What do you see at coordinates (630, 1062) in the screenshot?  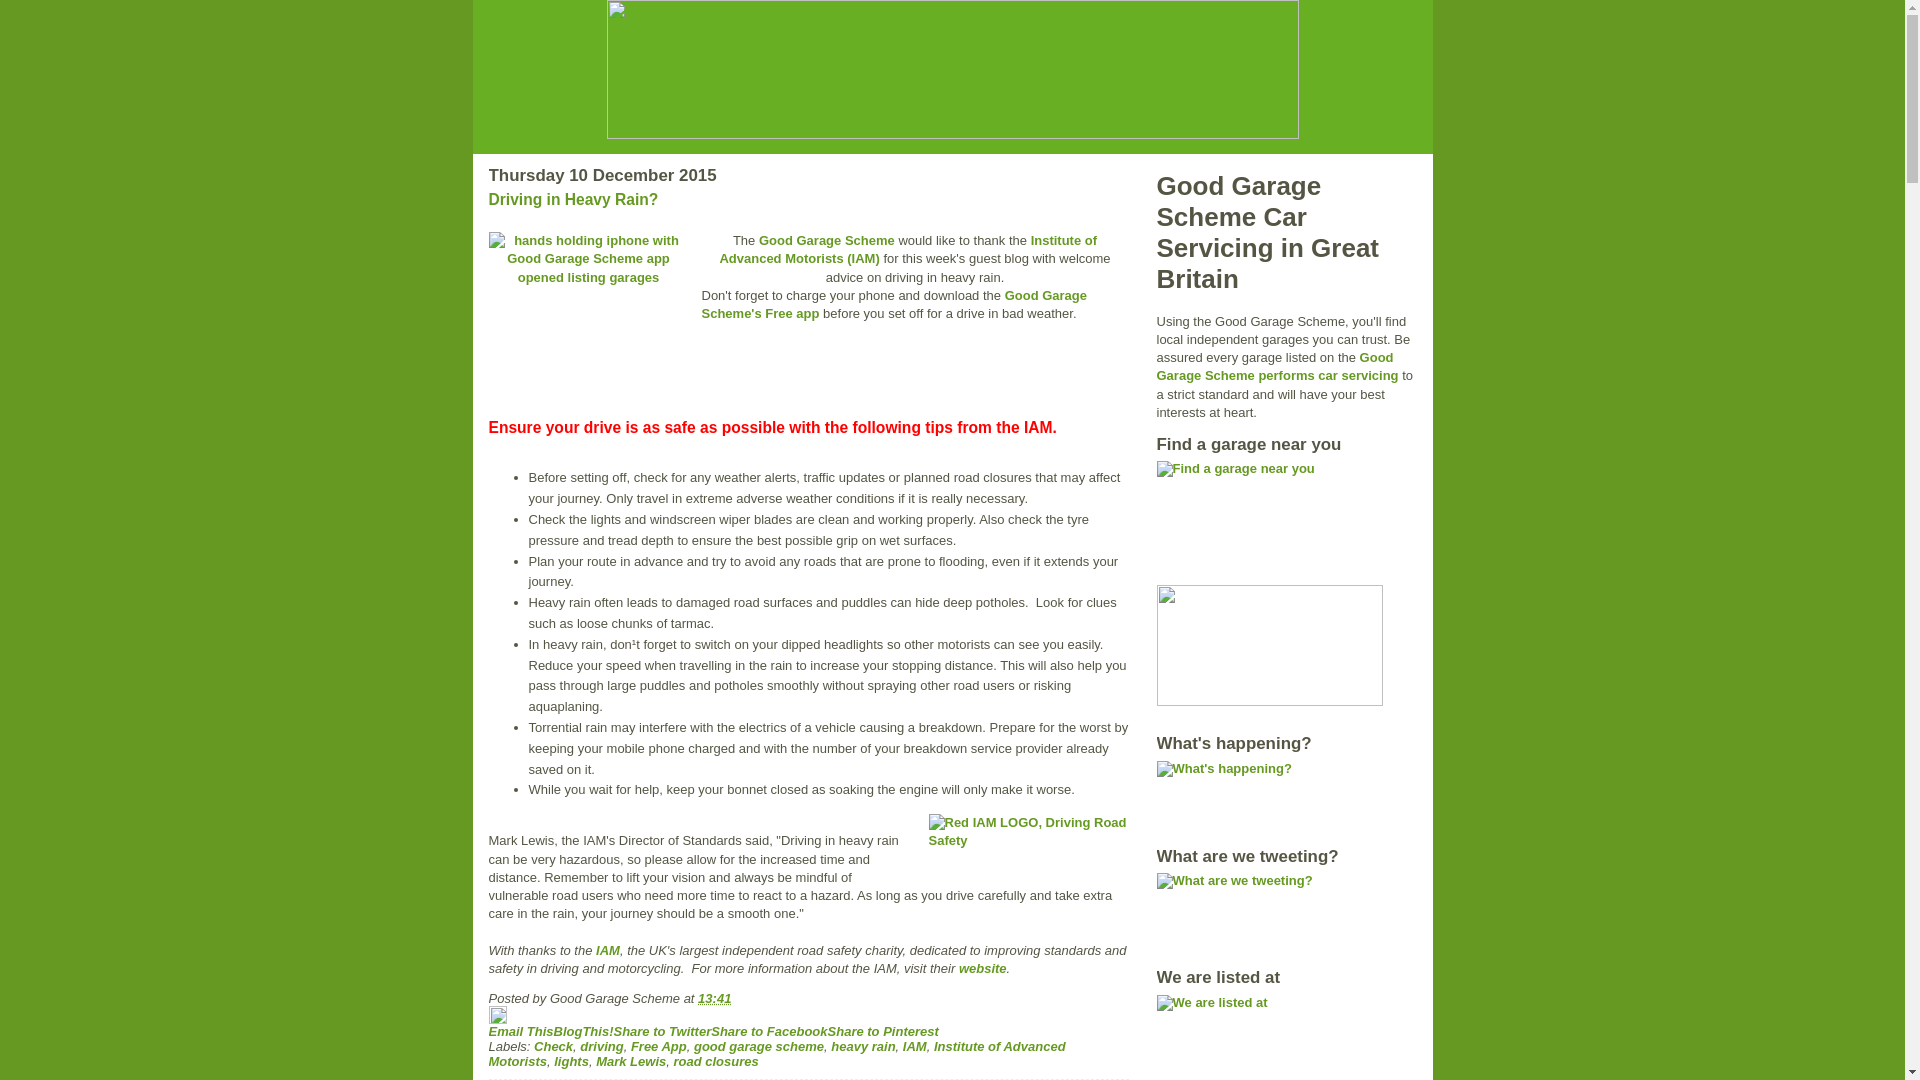 I see `Mark Lewis` at bounding box center [630, 1062].